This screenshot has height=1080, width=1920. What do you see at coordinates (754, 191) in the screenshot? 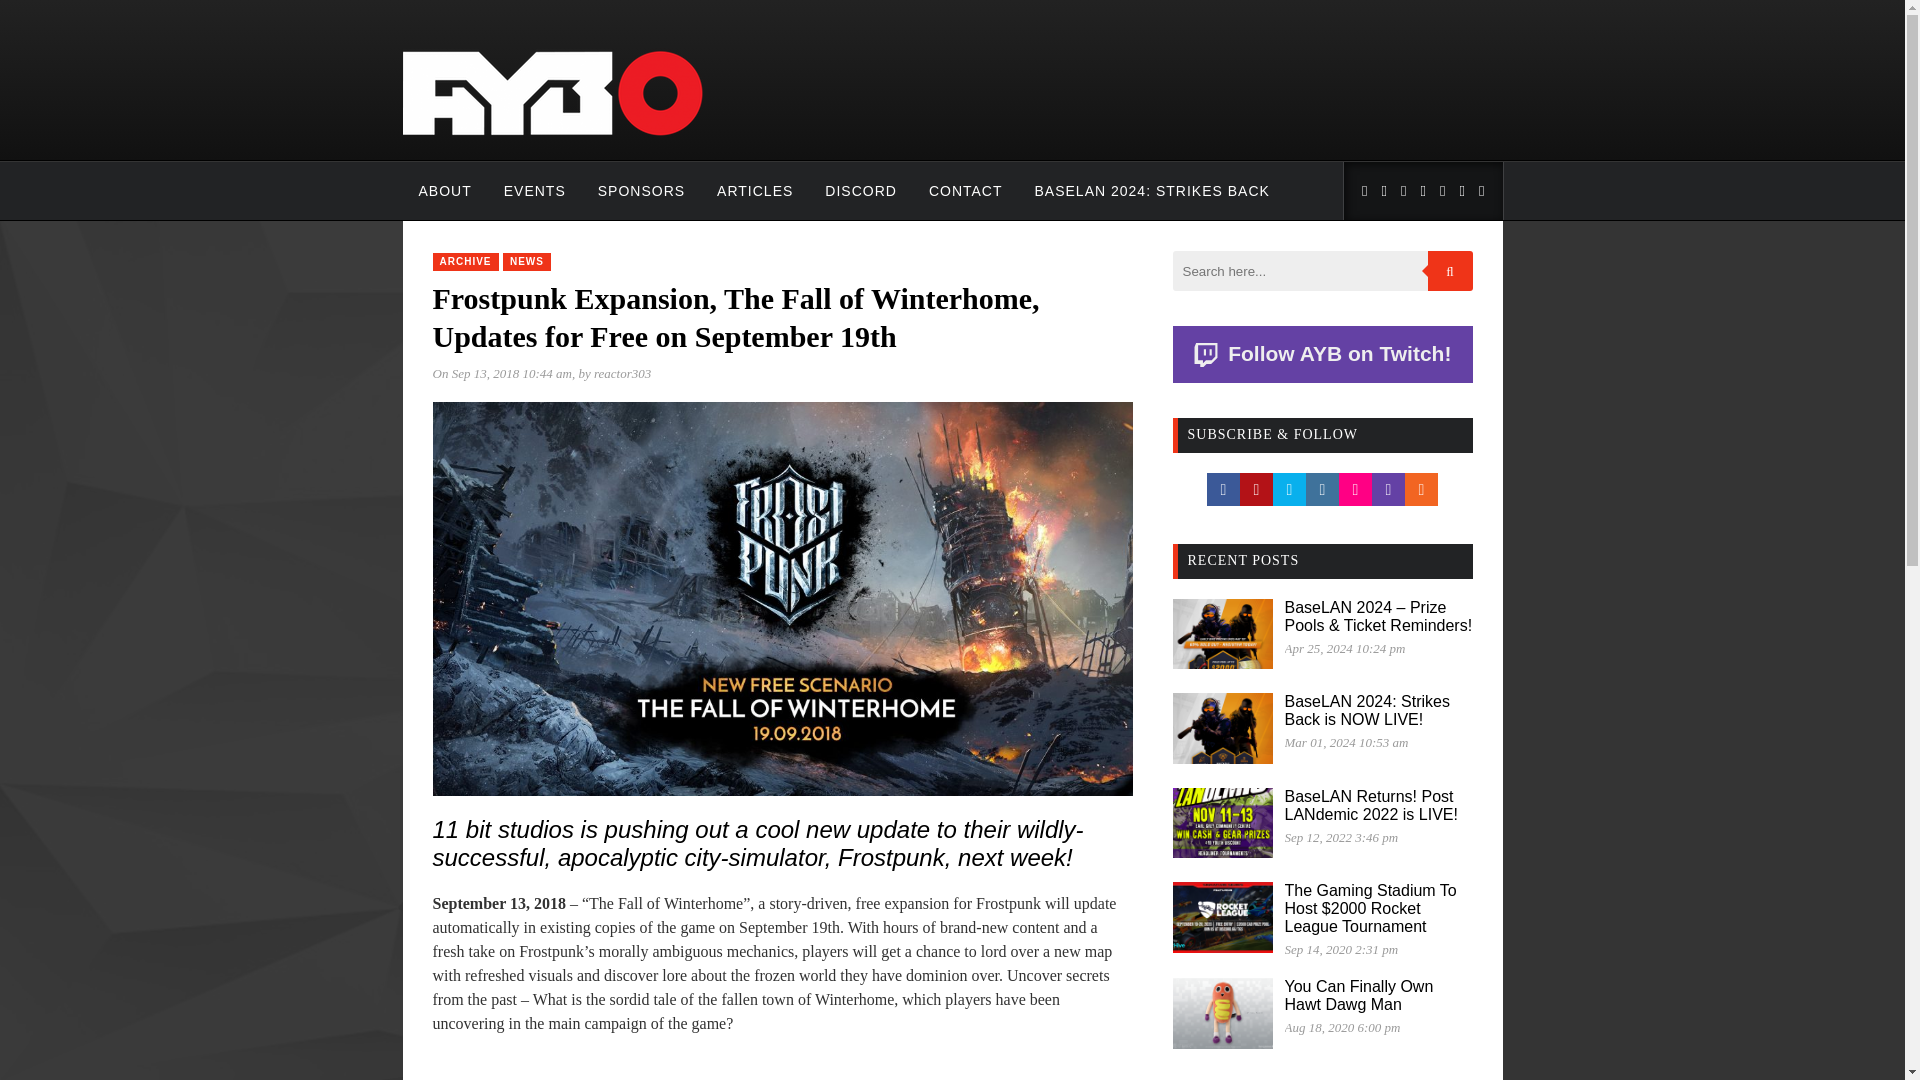
I see `ARTICLES` at bounding box center [754, 191].